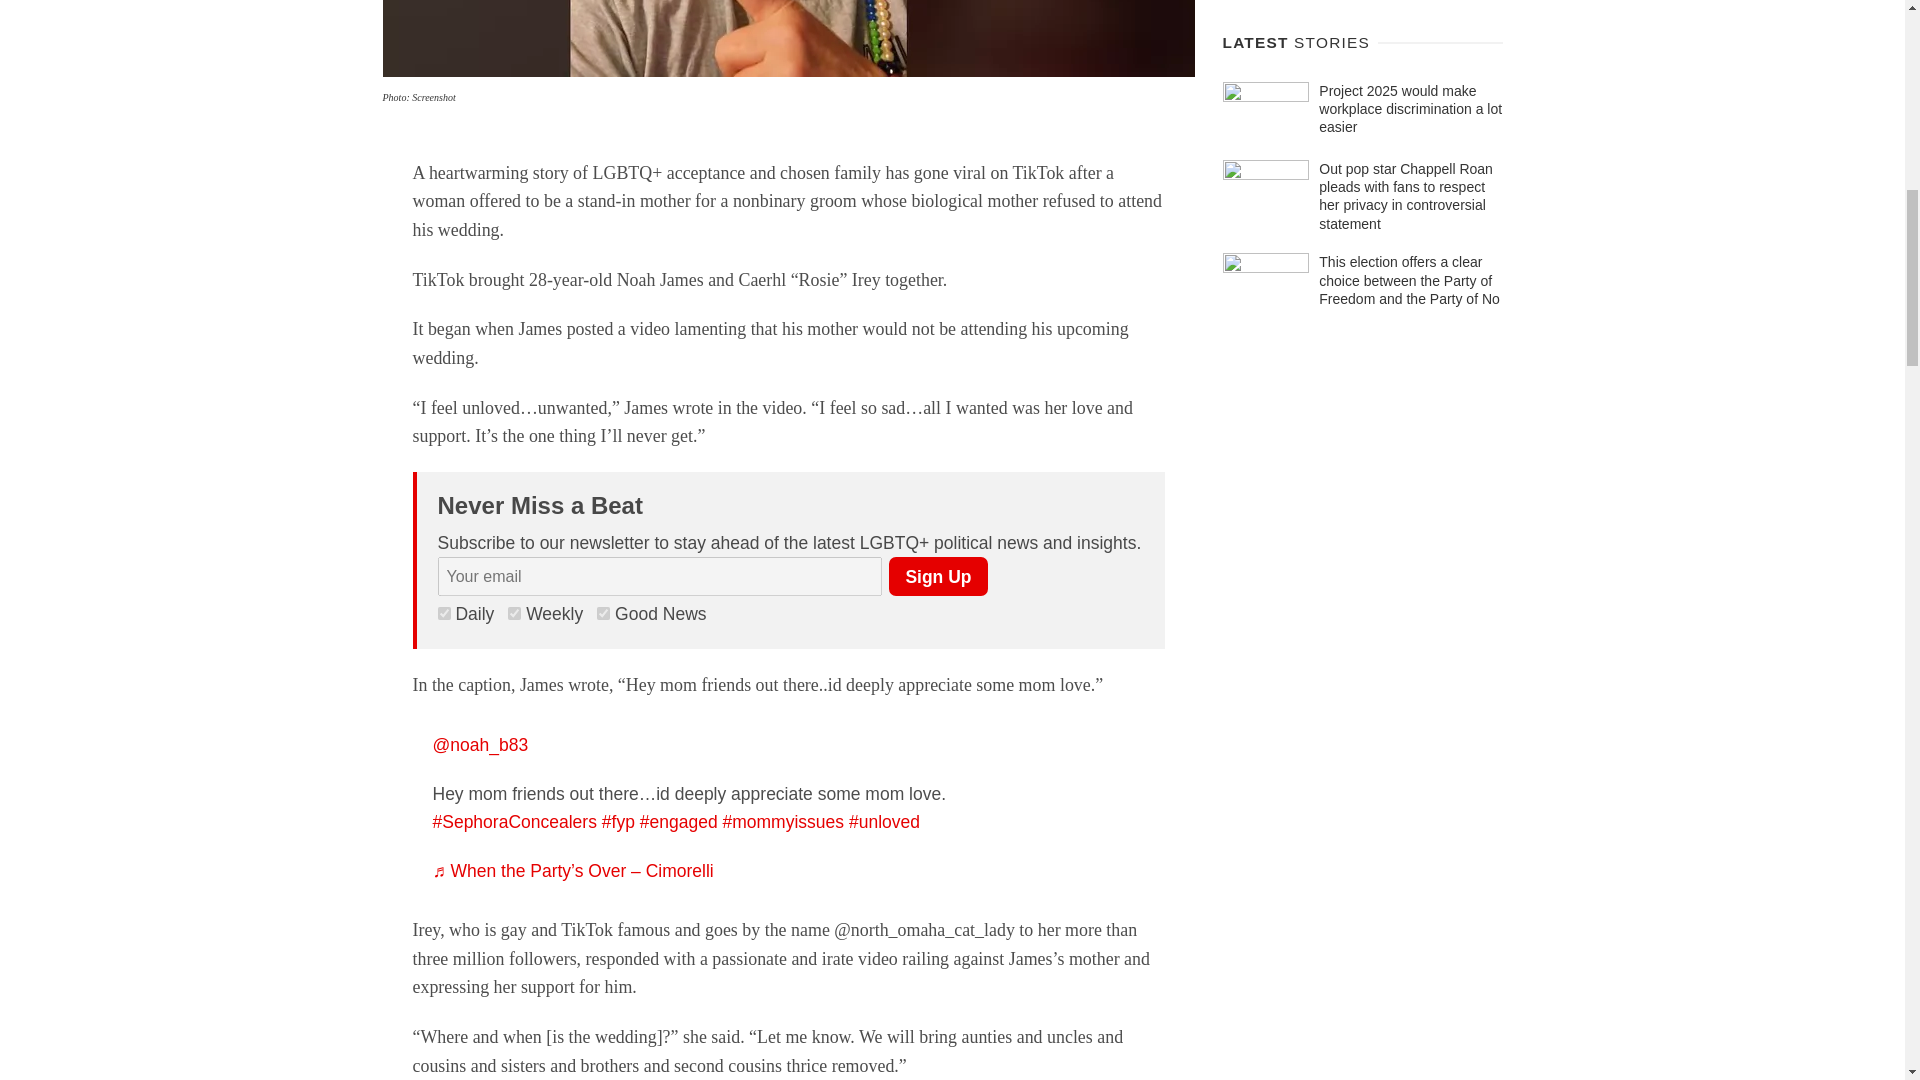 This screenshot has height=1080, width=1920. What do you see at coordinates (514, 822) in the screenshot?
I see `SephoraConcealers` at bounding box center [514, 822].